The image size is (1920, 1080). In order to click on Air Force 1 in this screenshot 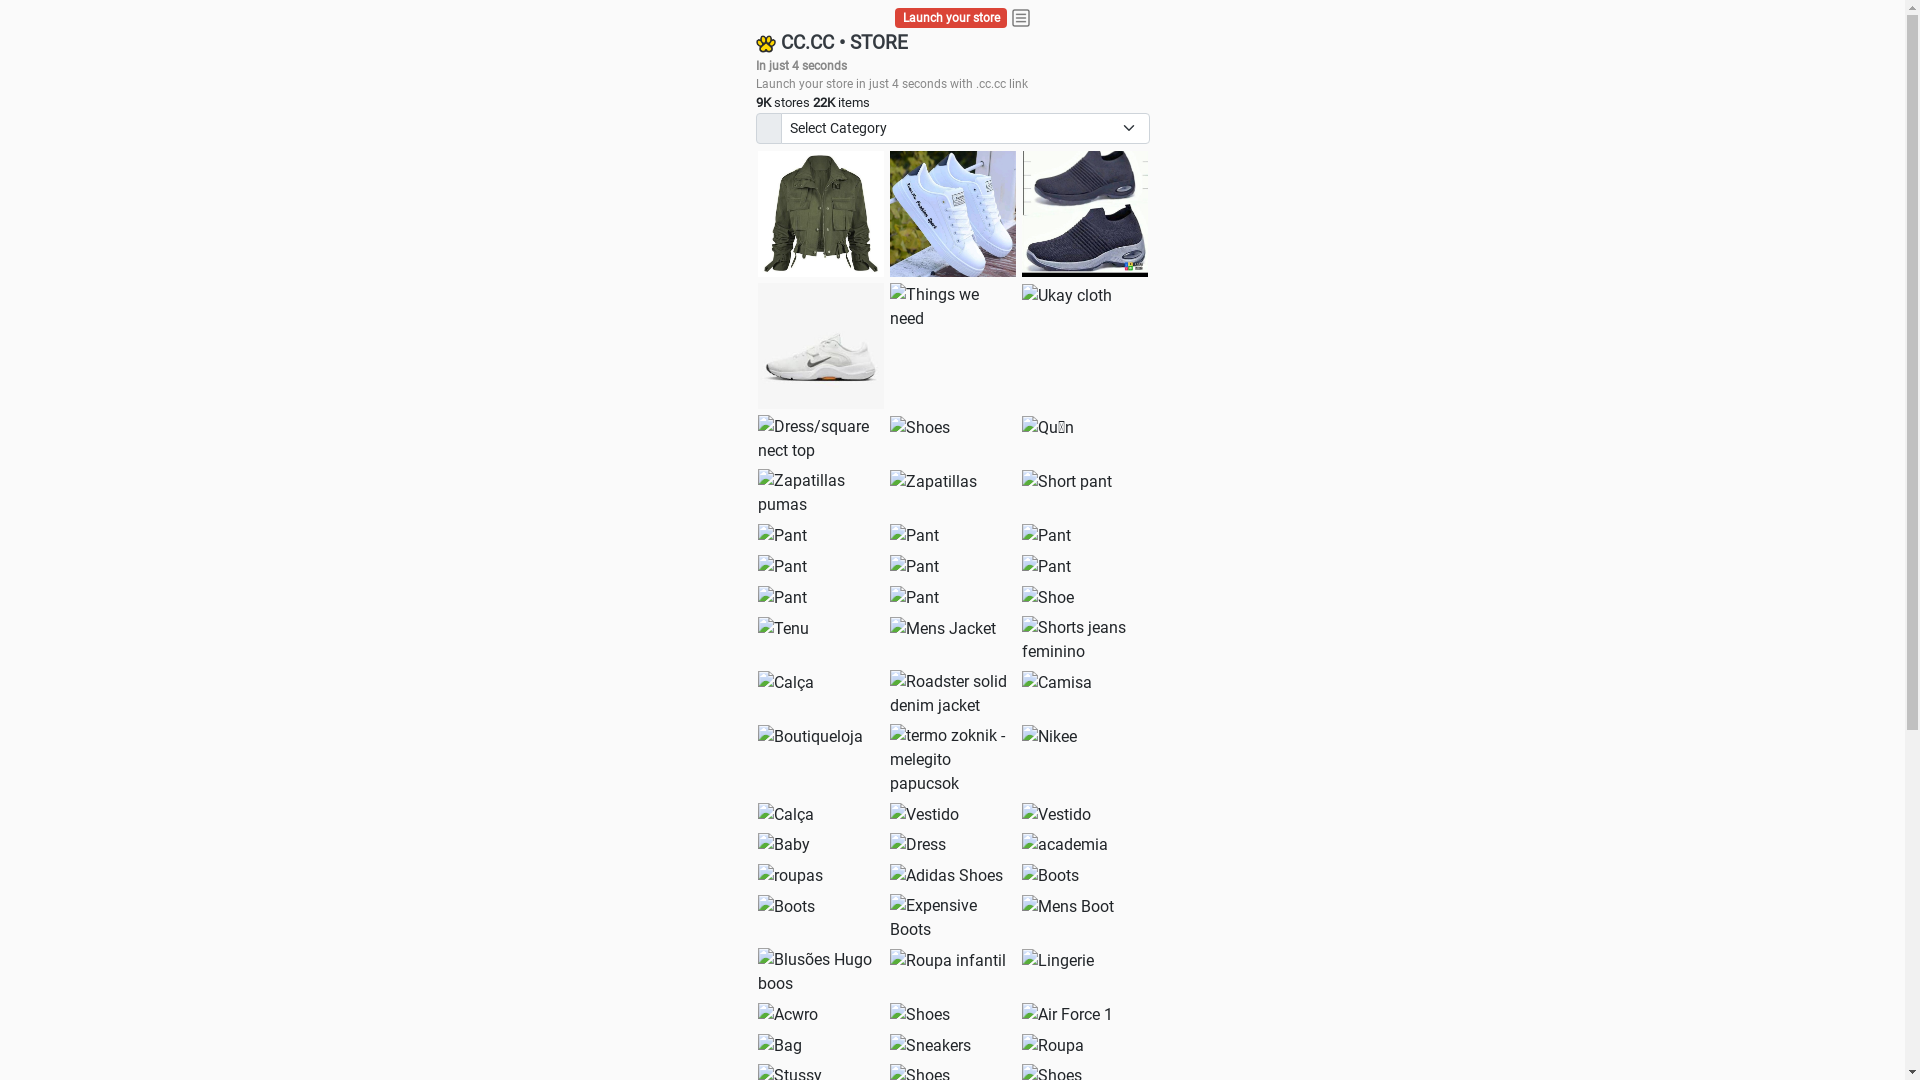, I will do `click(1068, 1015)`.